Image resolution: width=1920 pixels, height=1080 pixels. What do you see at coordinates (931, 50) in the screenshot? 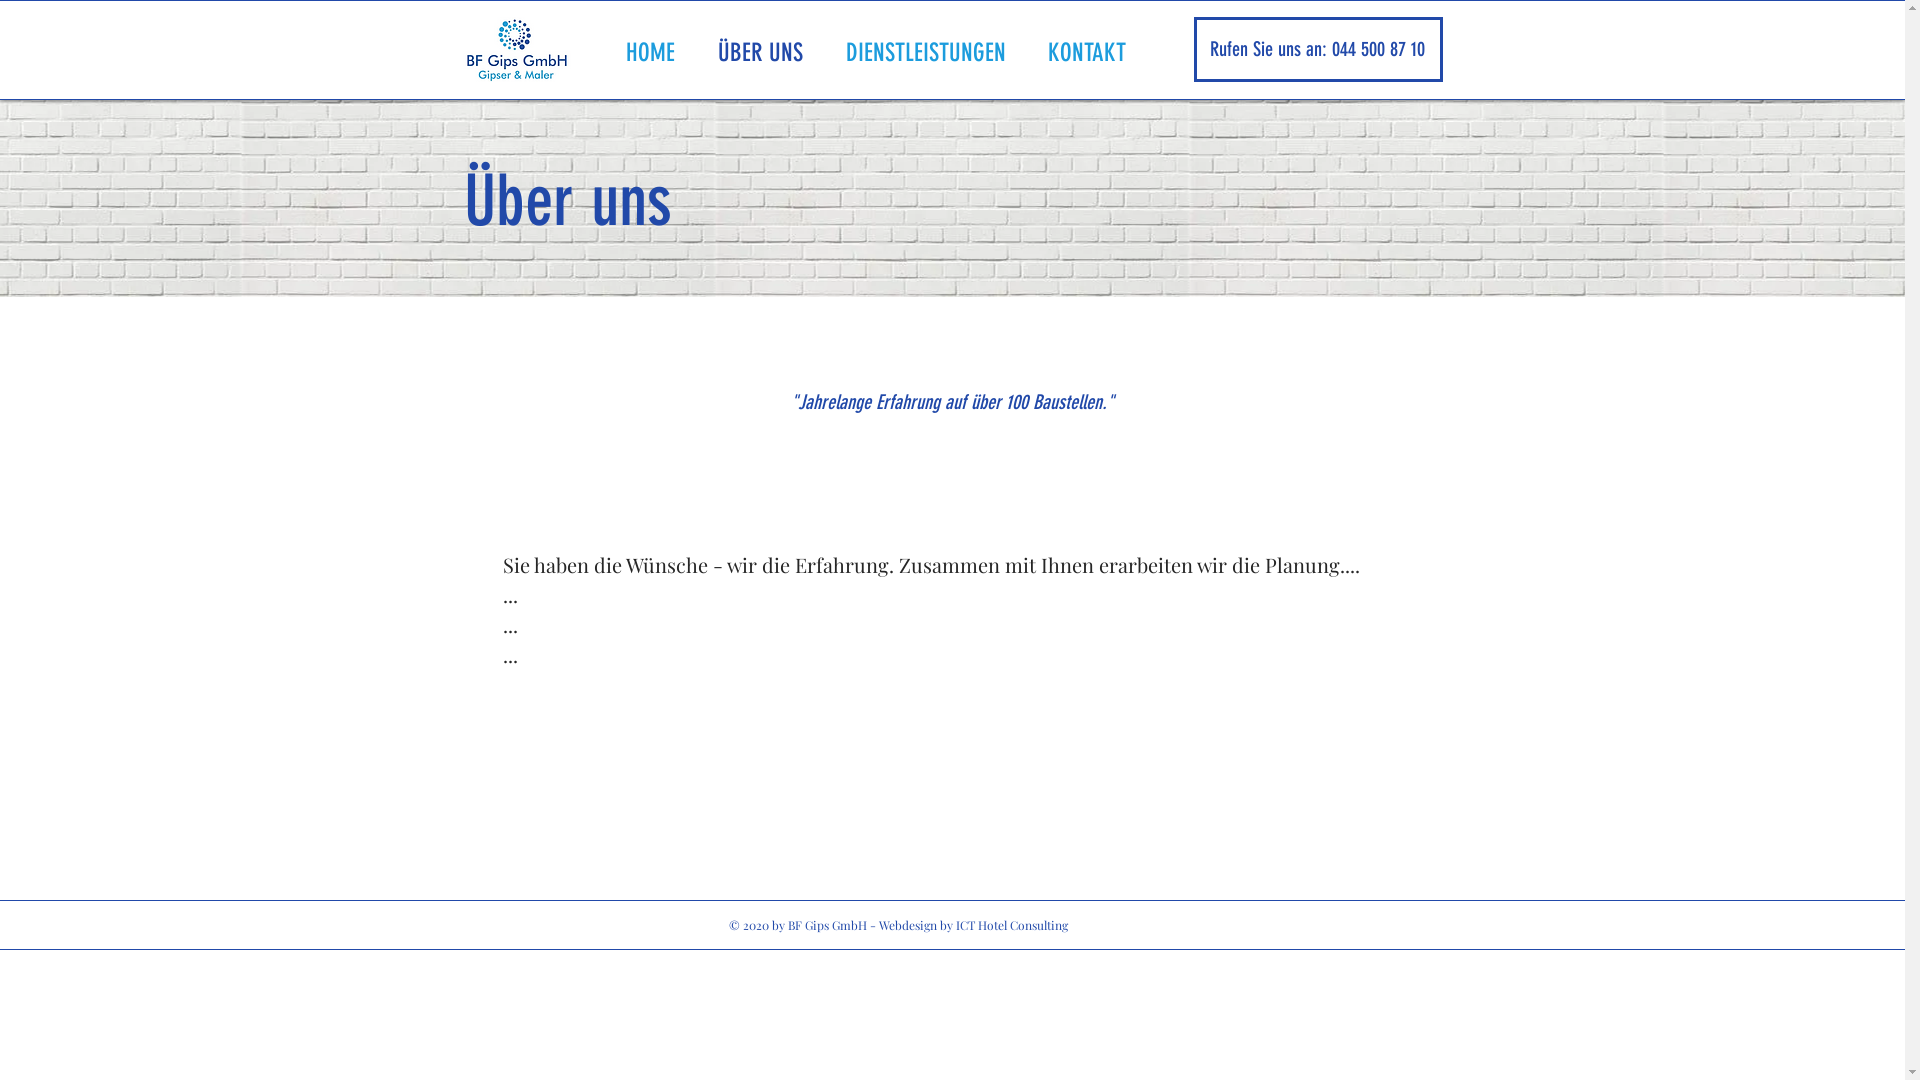
I see `DIENSTLEISTUNGEN` at bounding box center [931, 50].